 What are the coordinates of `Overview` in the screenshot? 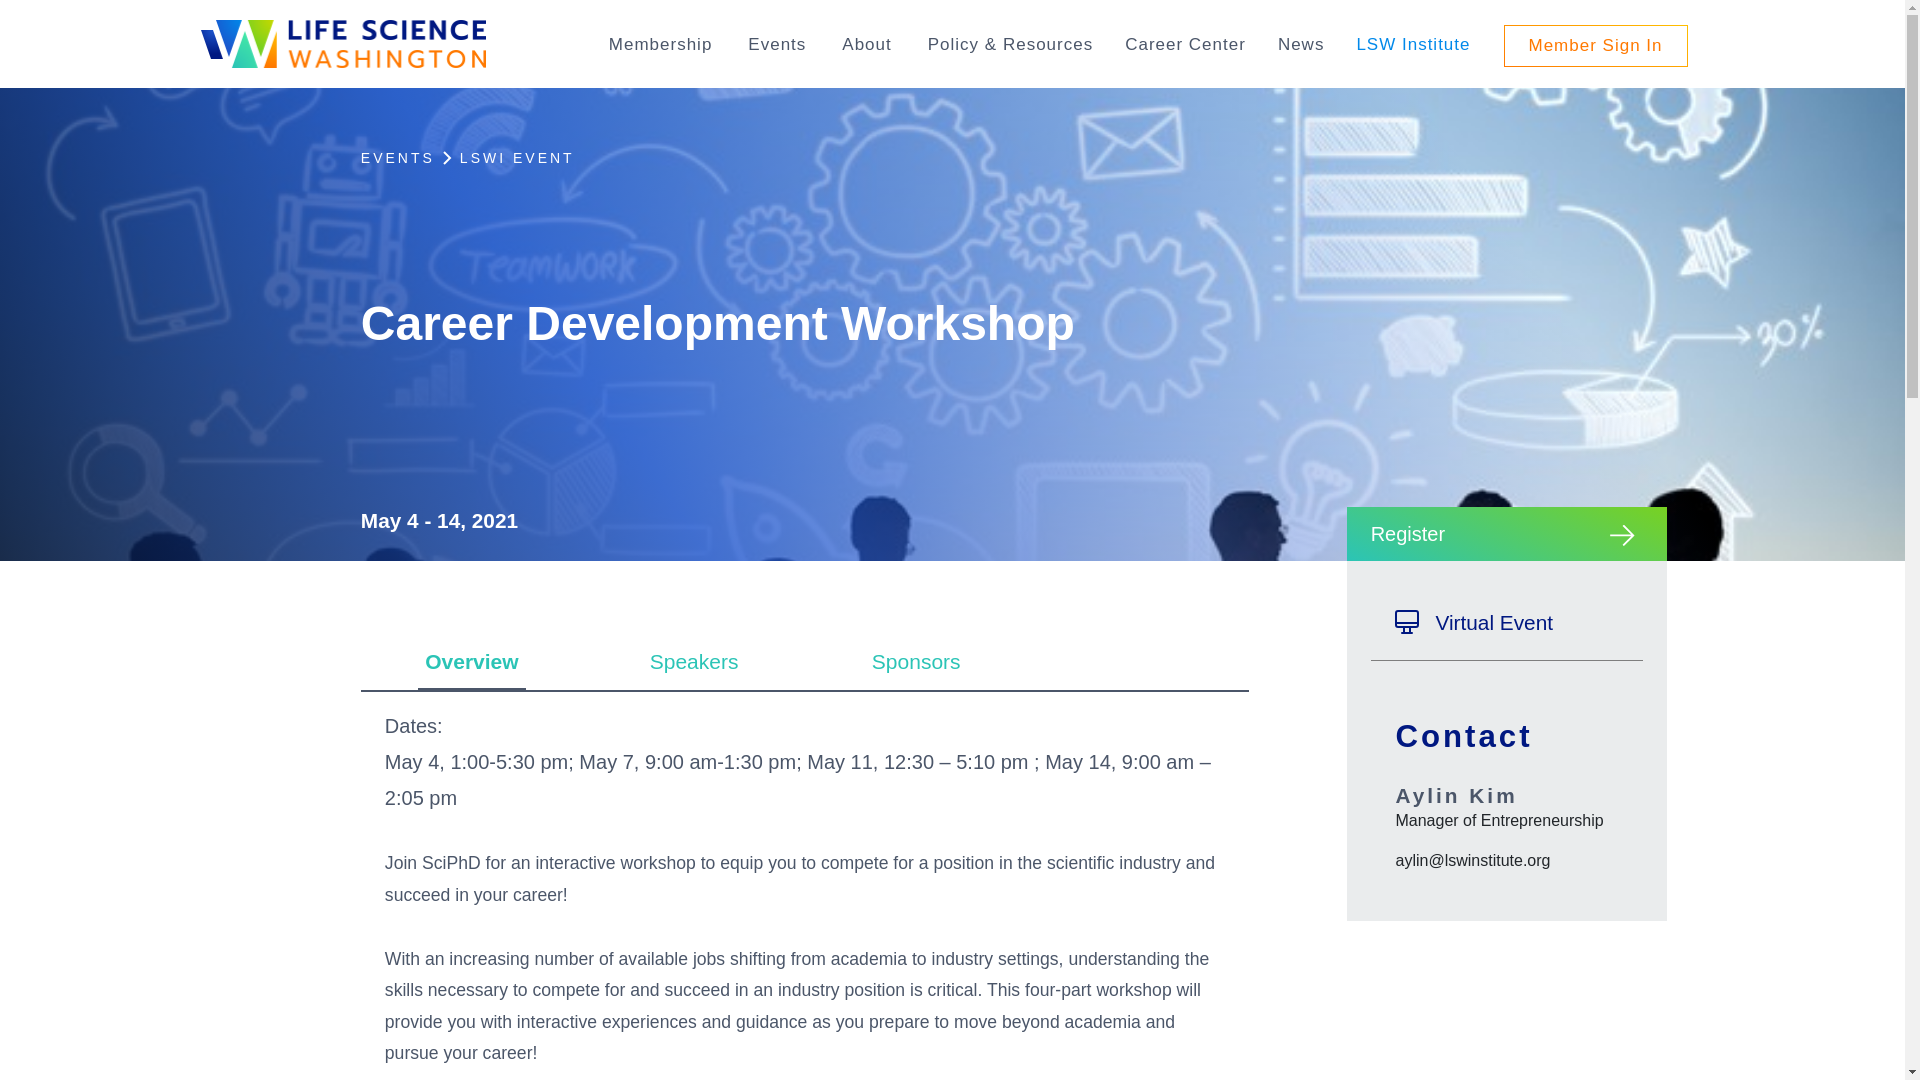 It's located at (472, 661).